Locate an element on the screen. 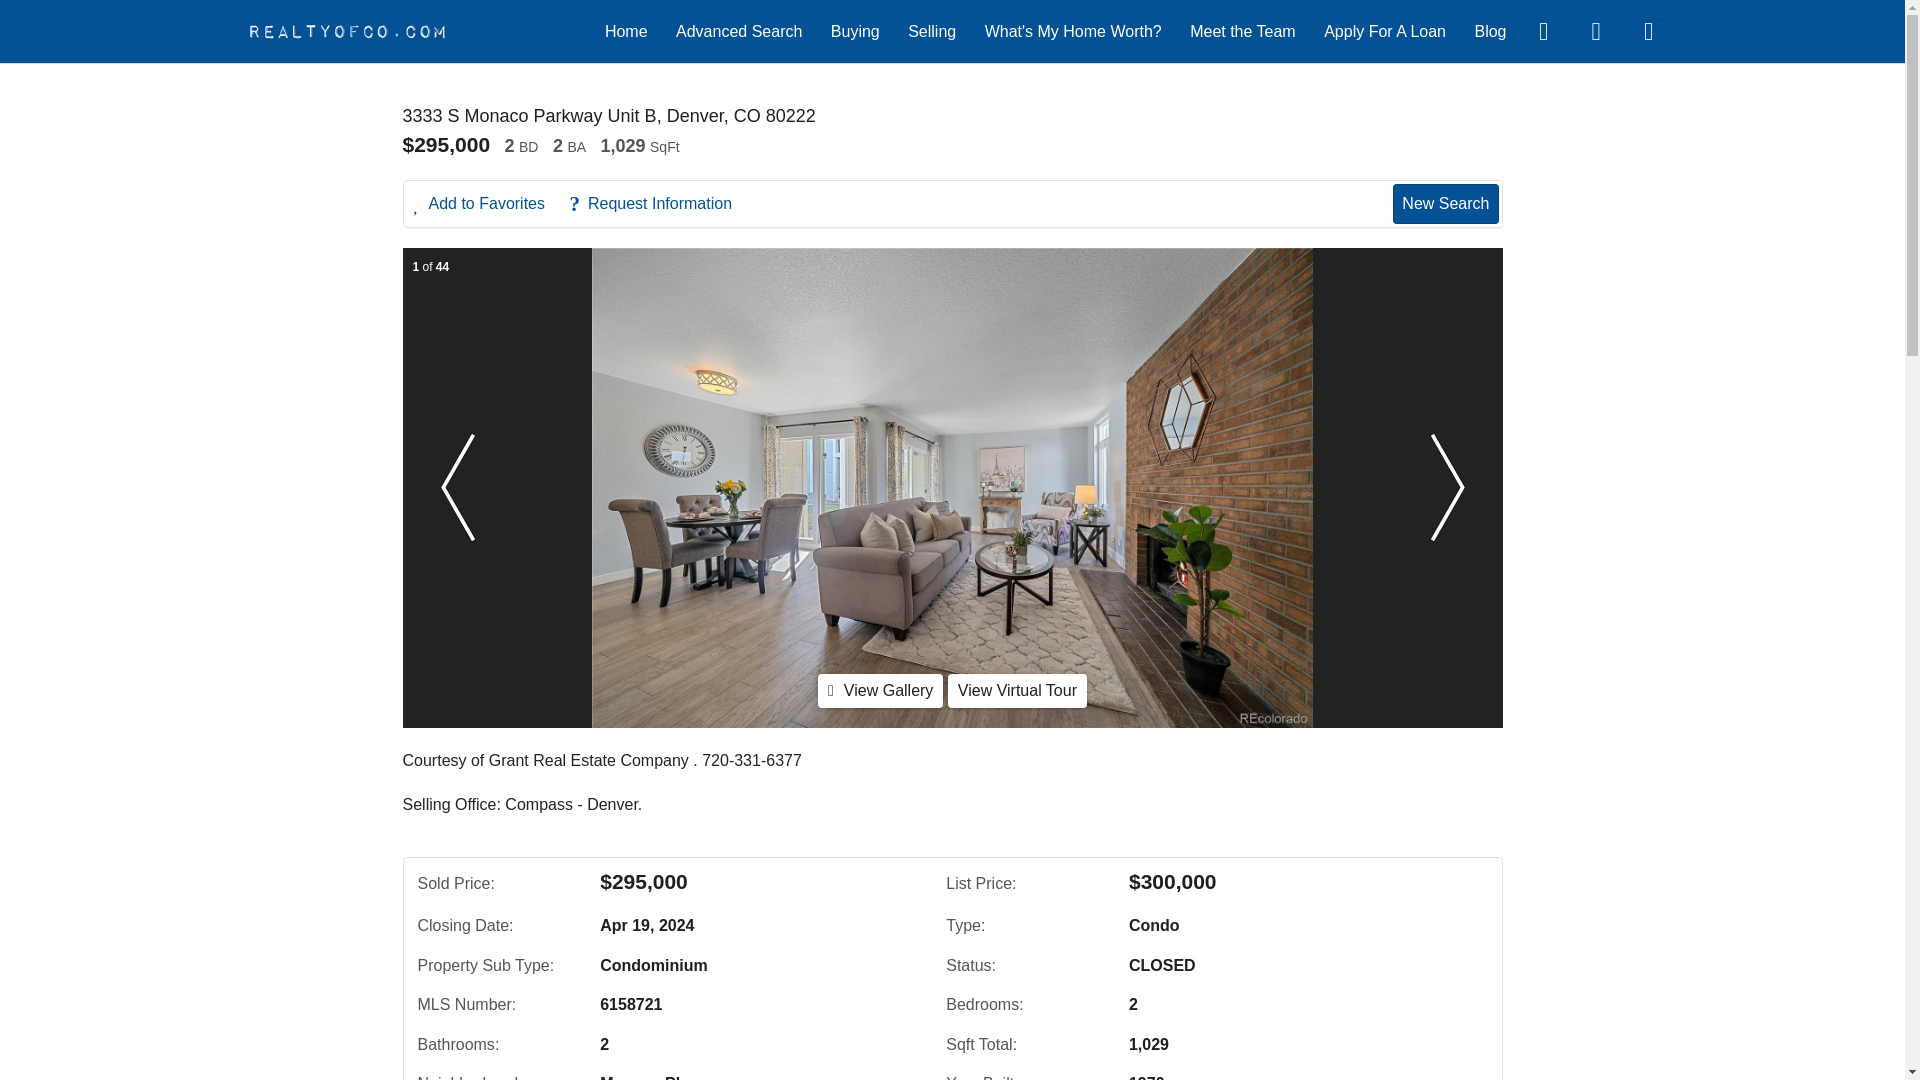 Image resolution: width=1920 pixels, height=1080 pixels. What's My Home Worth? is located at coordinates (1072, 30).